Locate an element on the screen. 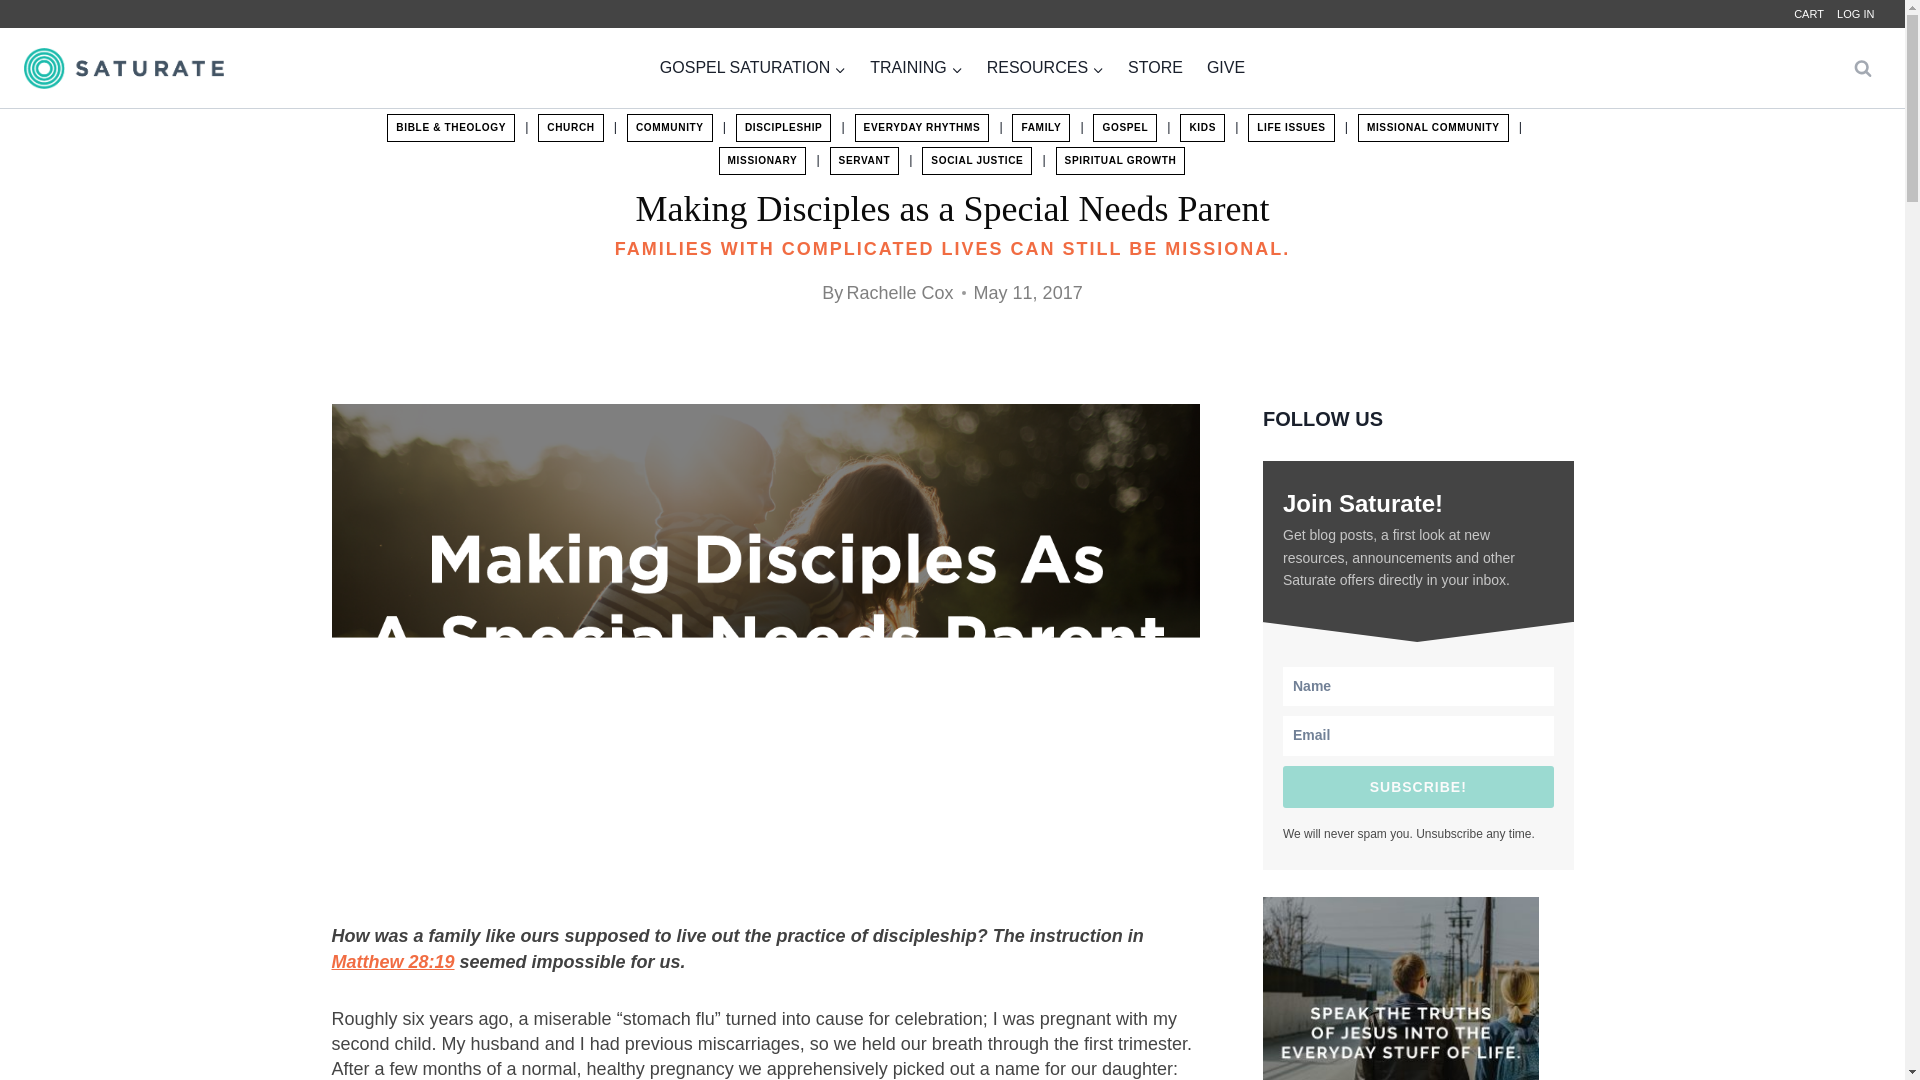  SERVANT is located at coordinates (864, 160).